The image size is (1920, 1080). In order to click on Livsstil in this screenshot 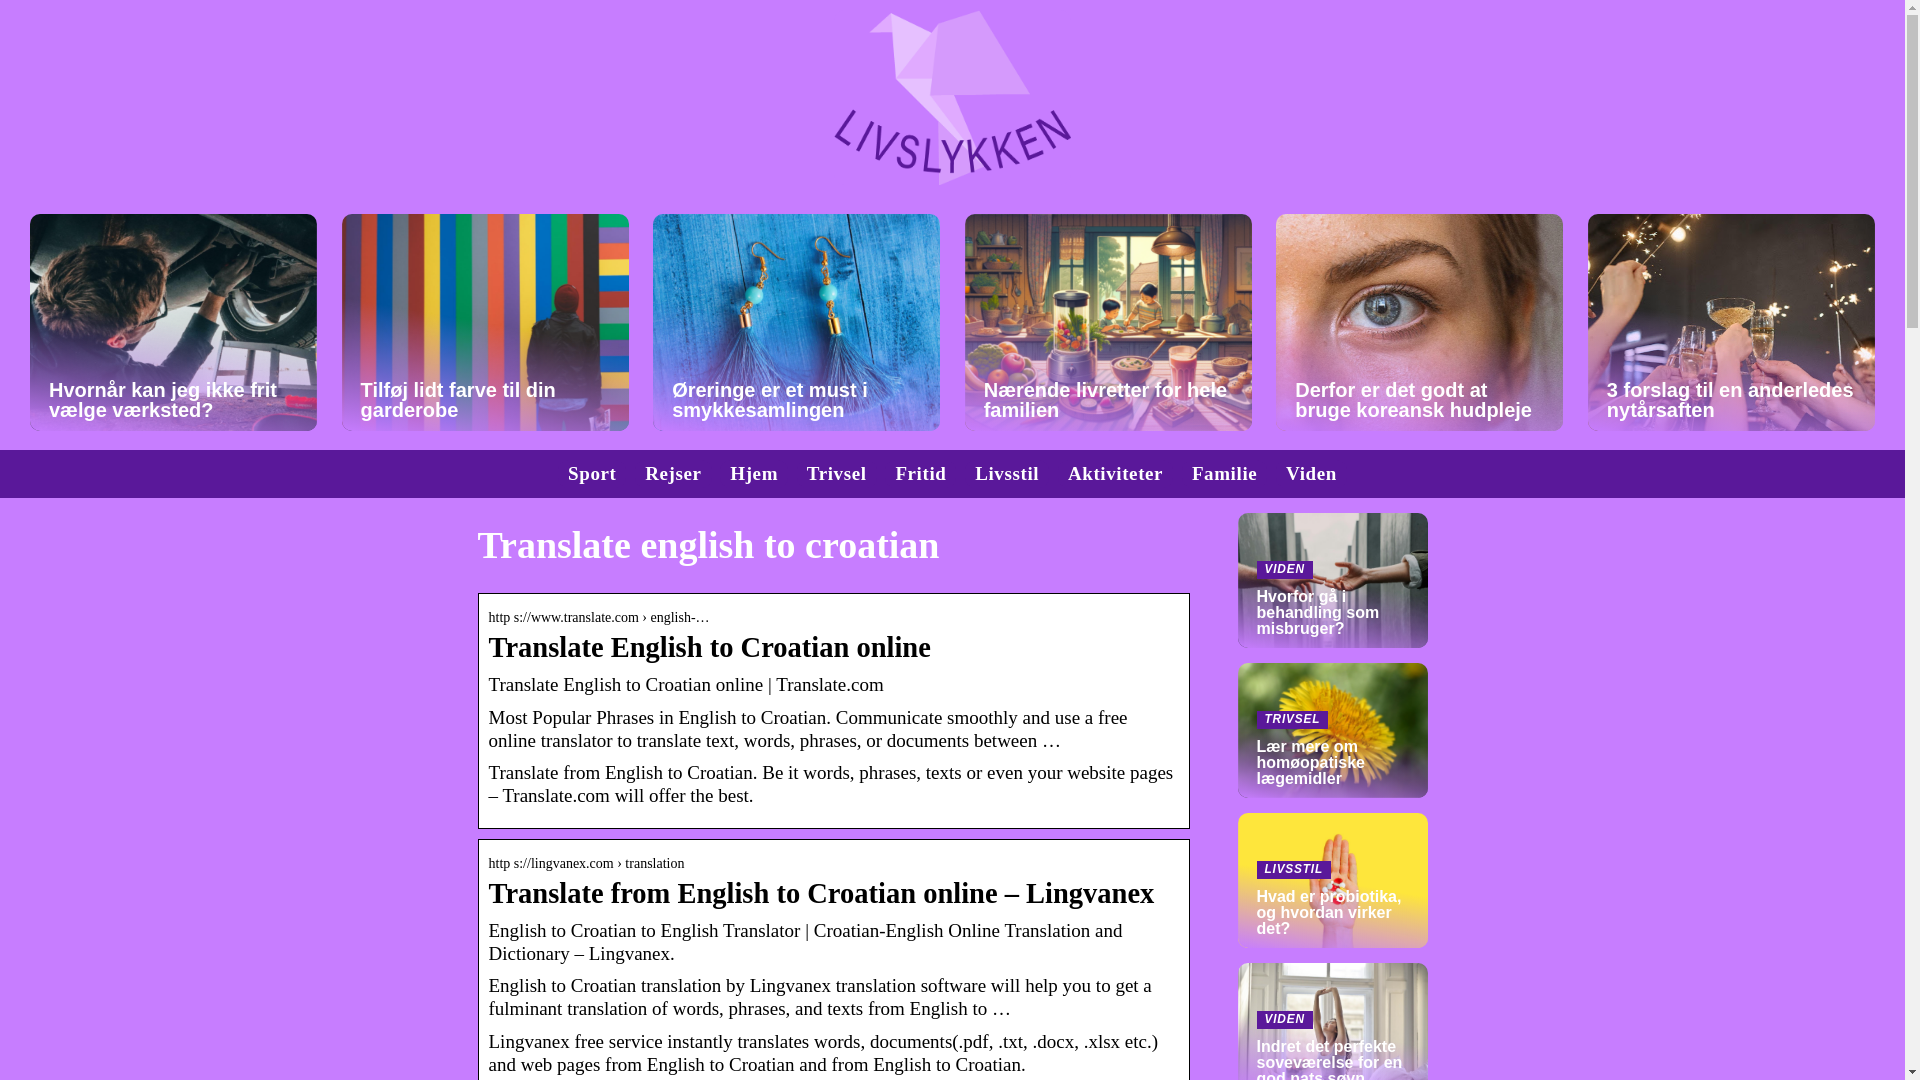, I will do `click(1006, 473)`.